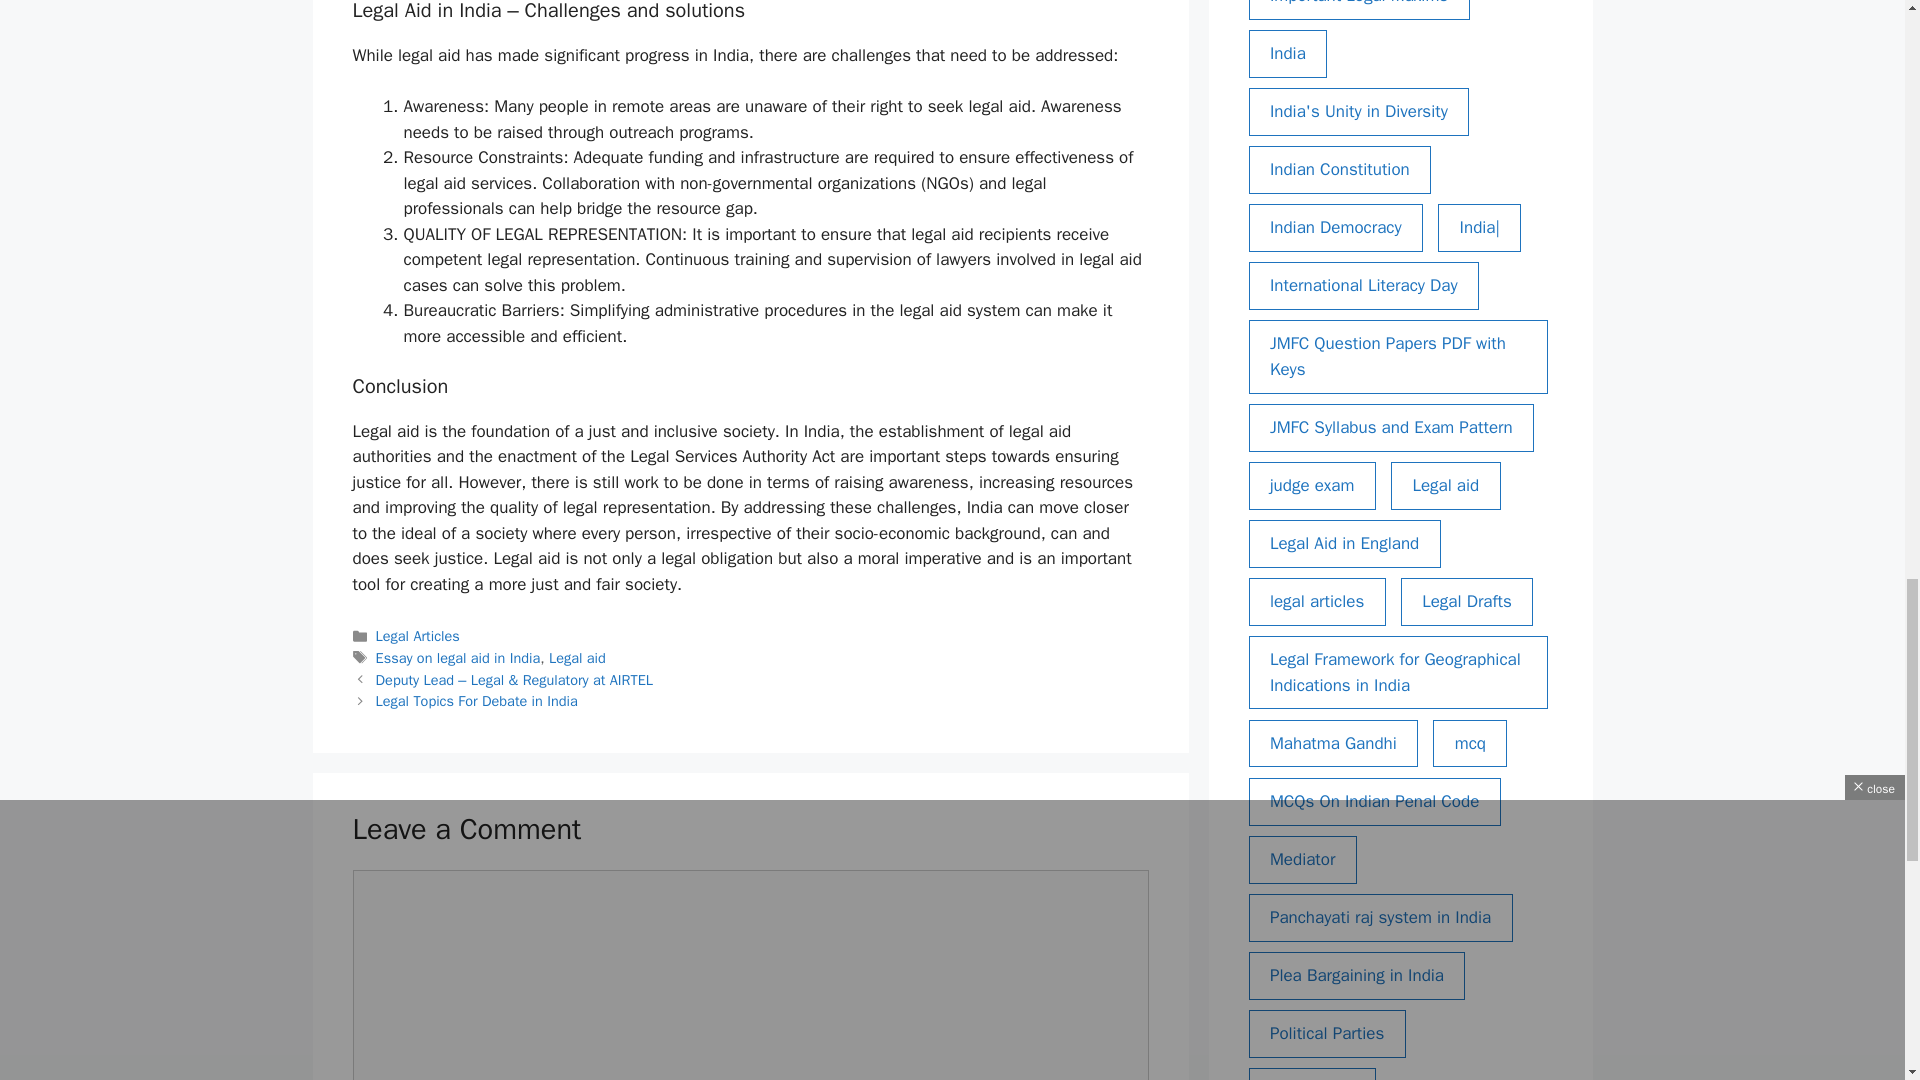  What do you see at coordinates (476, 700) in the screenshot?
I see `Legal Topics For Debate in India` at bounding box center [476, 700].